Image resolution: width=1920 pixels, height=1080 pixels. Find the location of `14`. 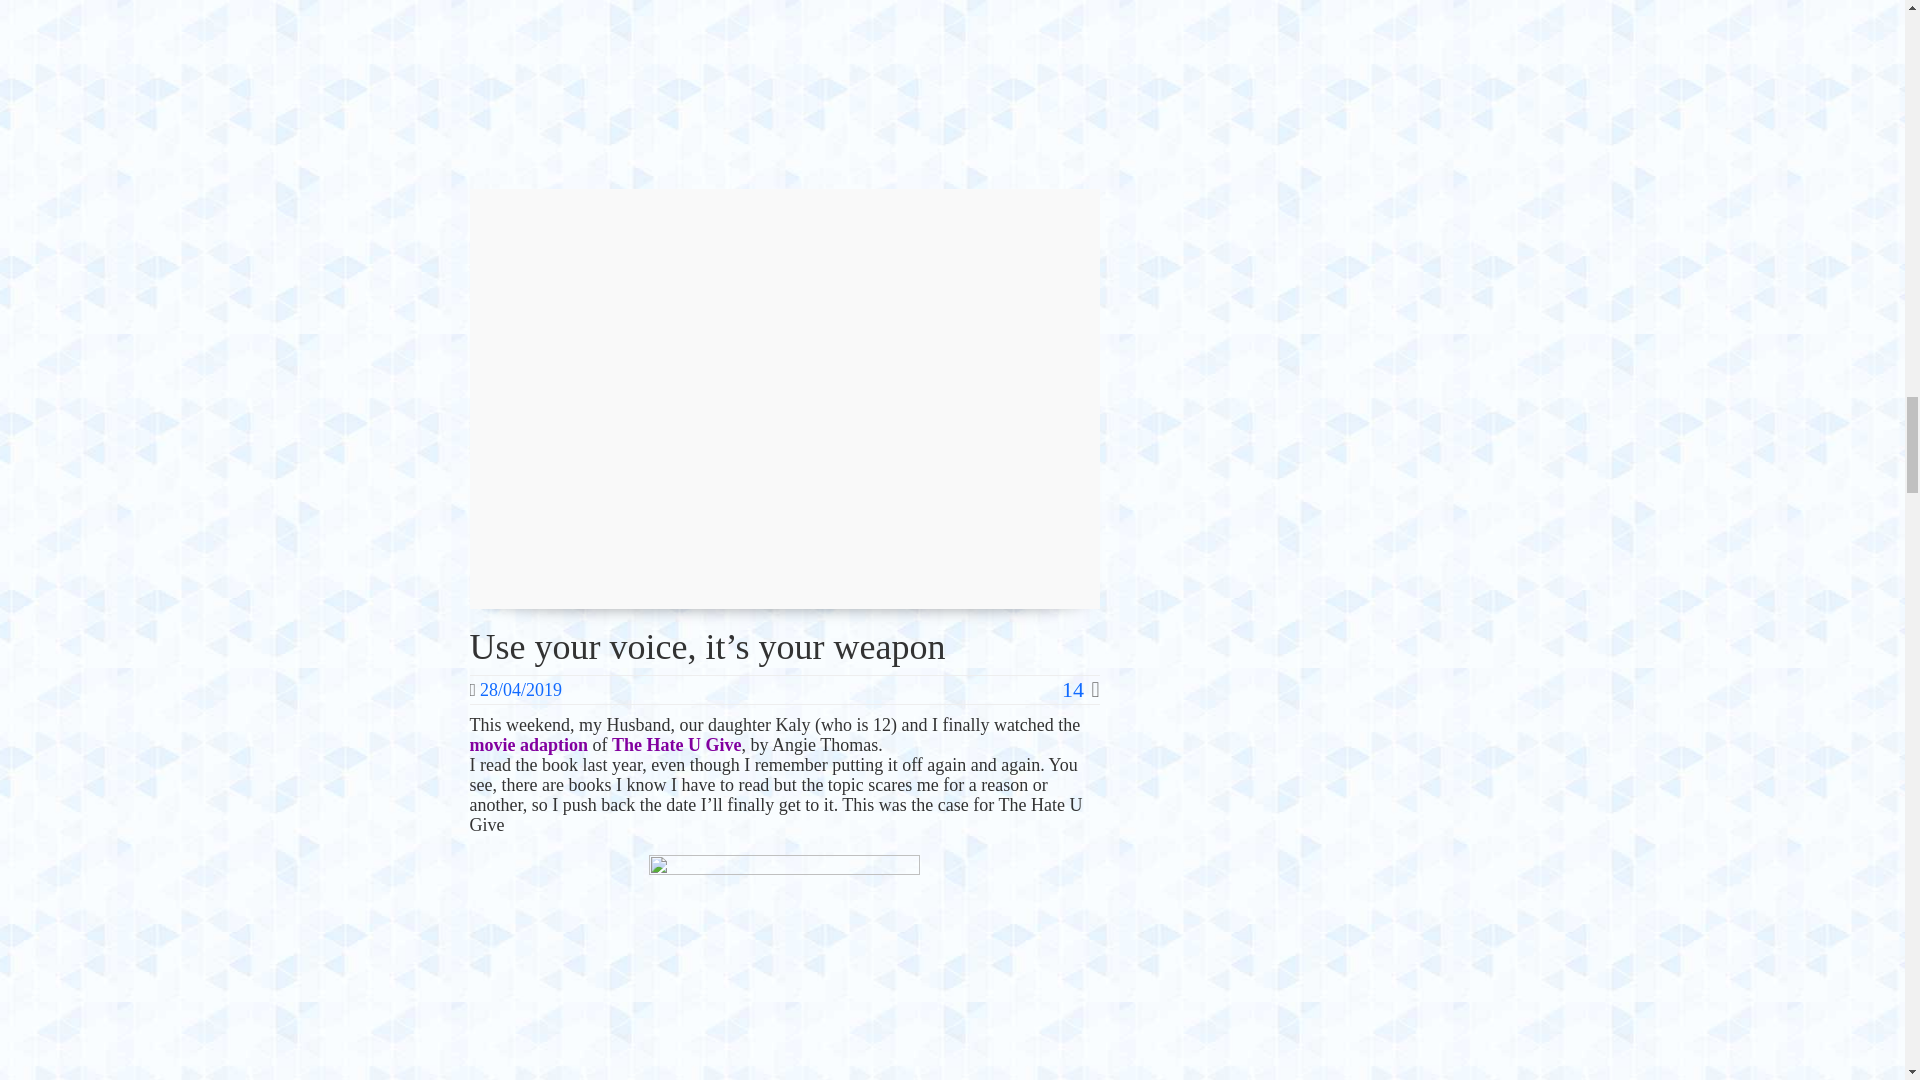

14 is located at coordinates (1080, 690).